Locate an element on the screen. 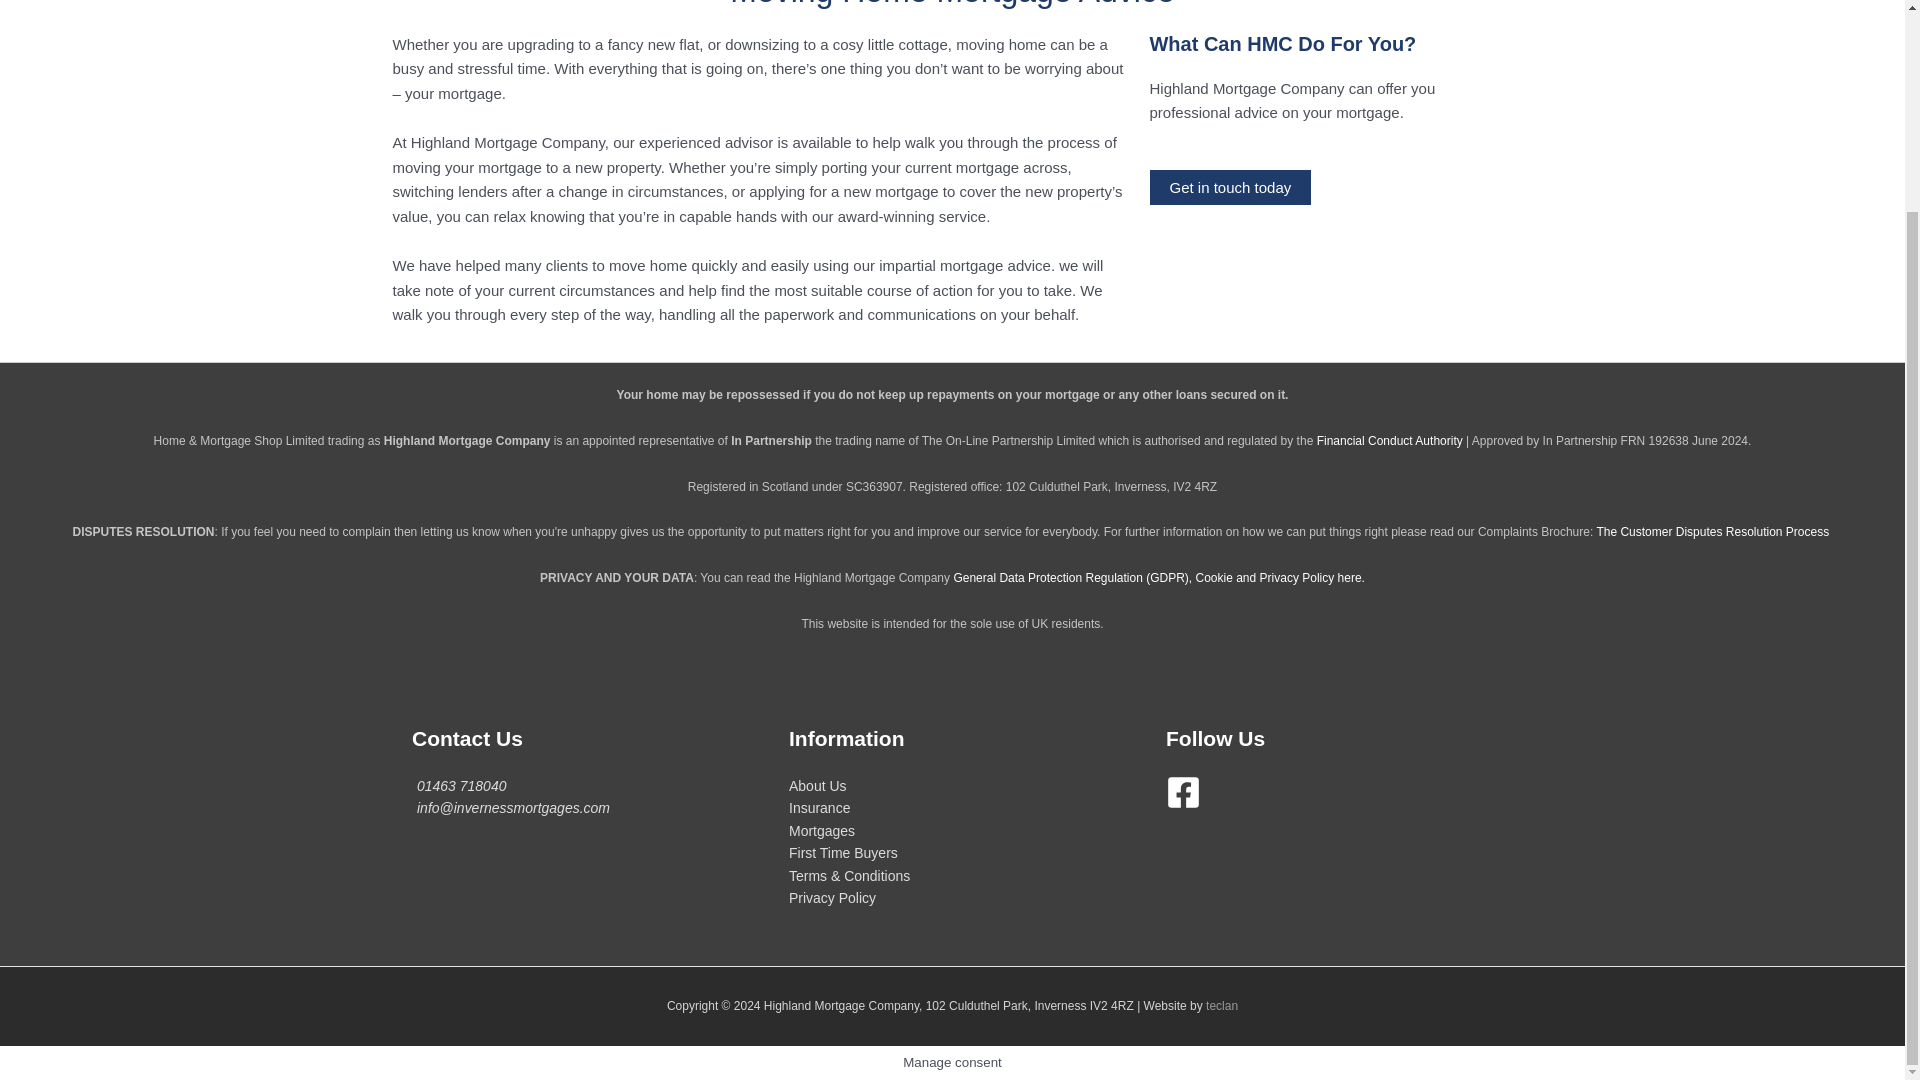 The height and width of the screenshot is (1080, 1920). Financial Conduct Authority is located at coordinates (1390, 441).